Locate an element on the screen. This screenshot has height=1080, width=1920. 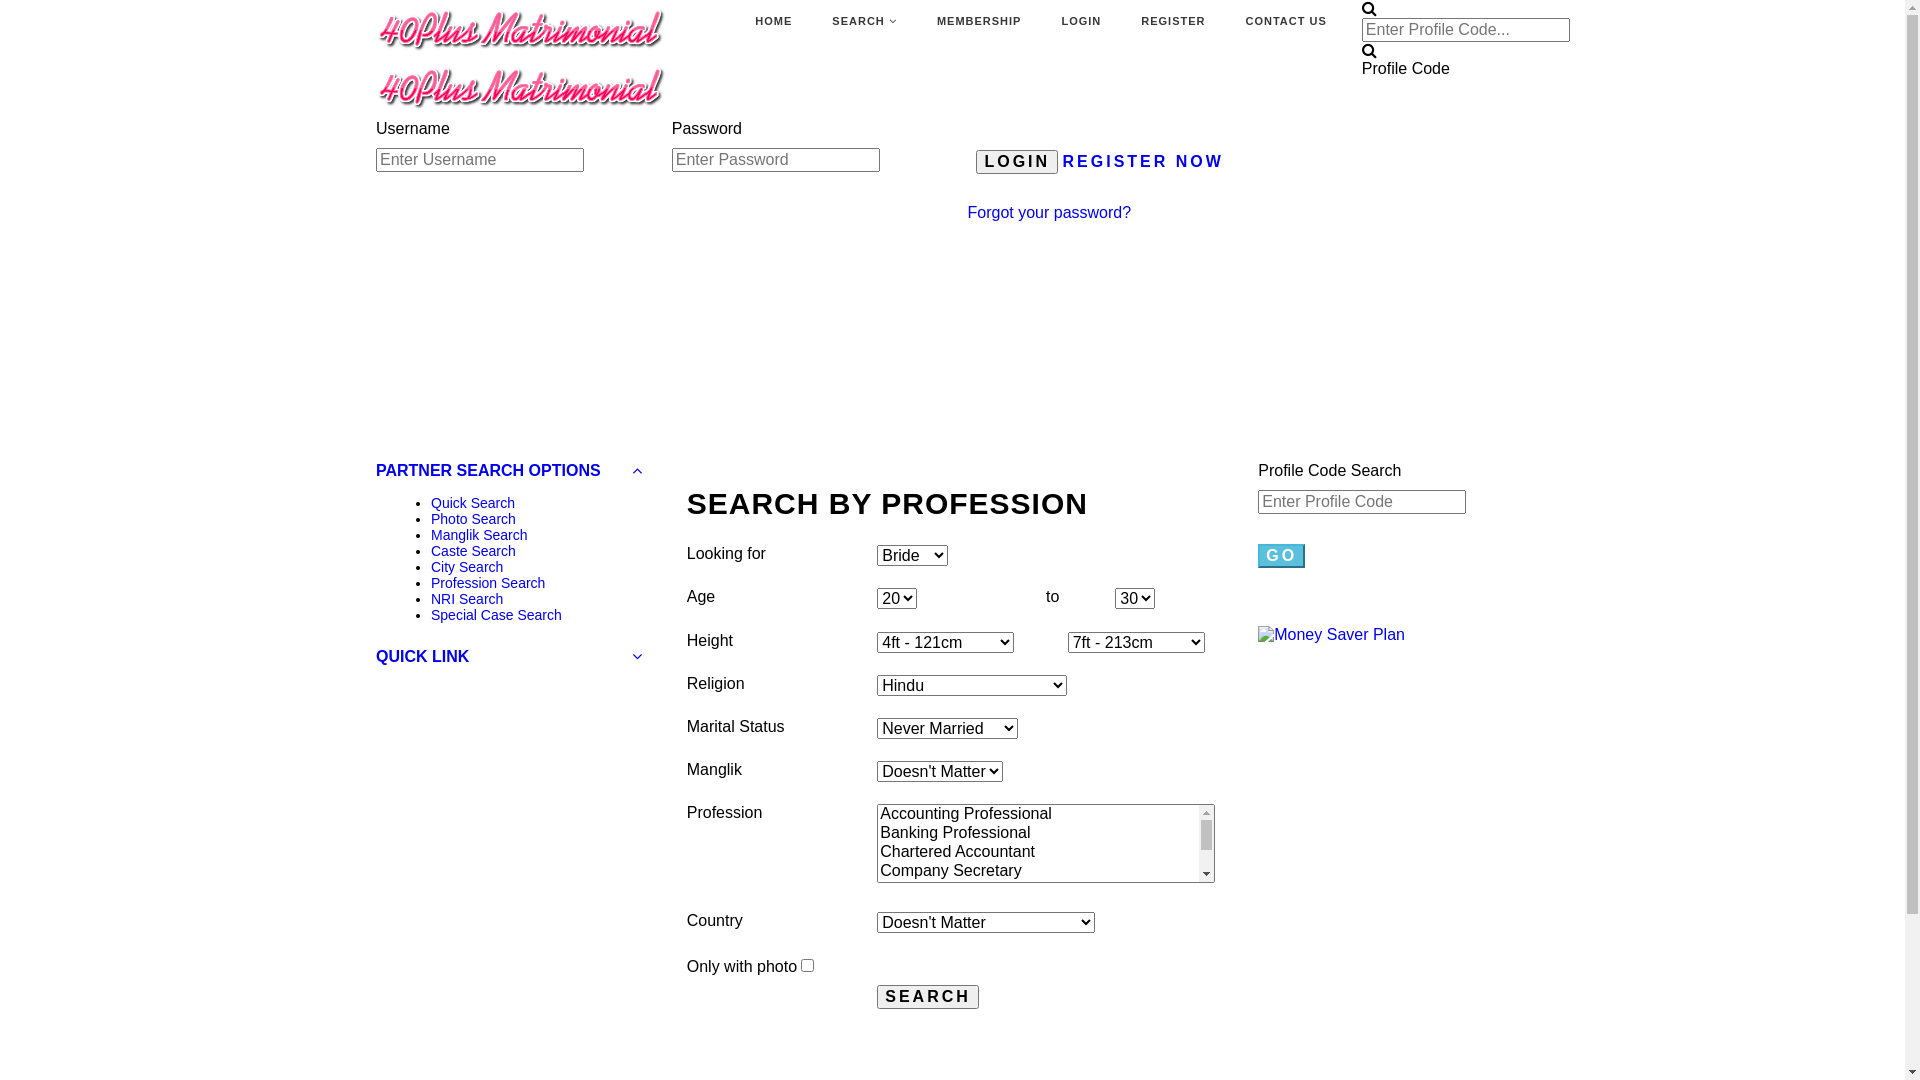
CONTACT US is located at coordinates (1286, 22).